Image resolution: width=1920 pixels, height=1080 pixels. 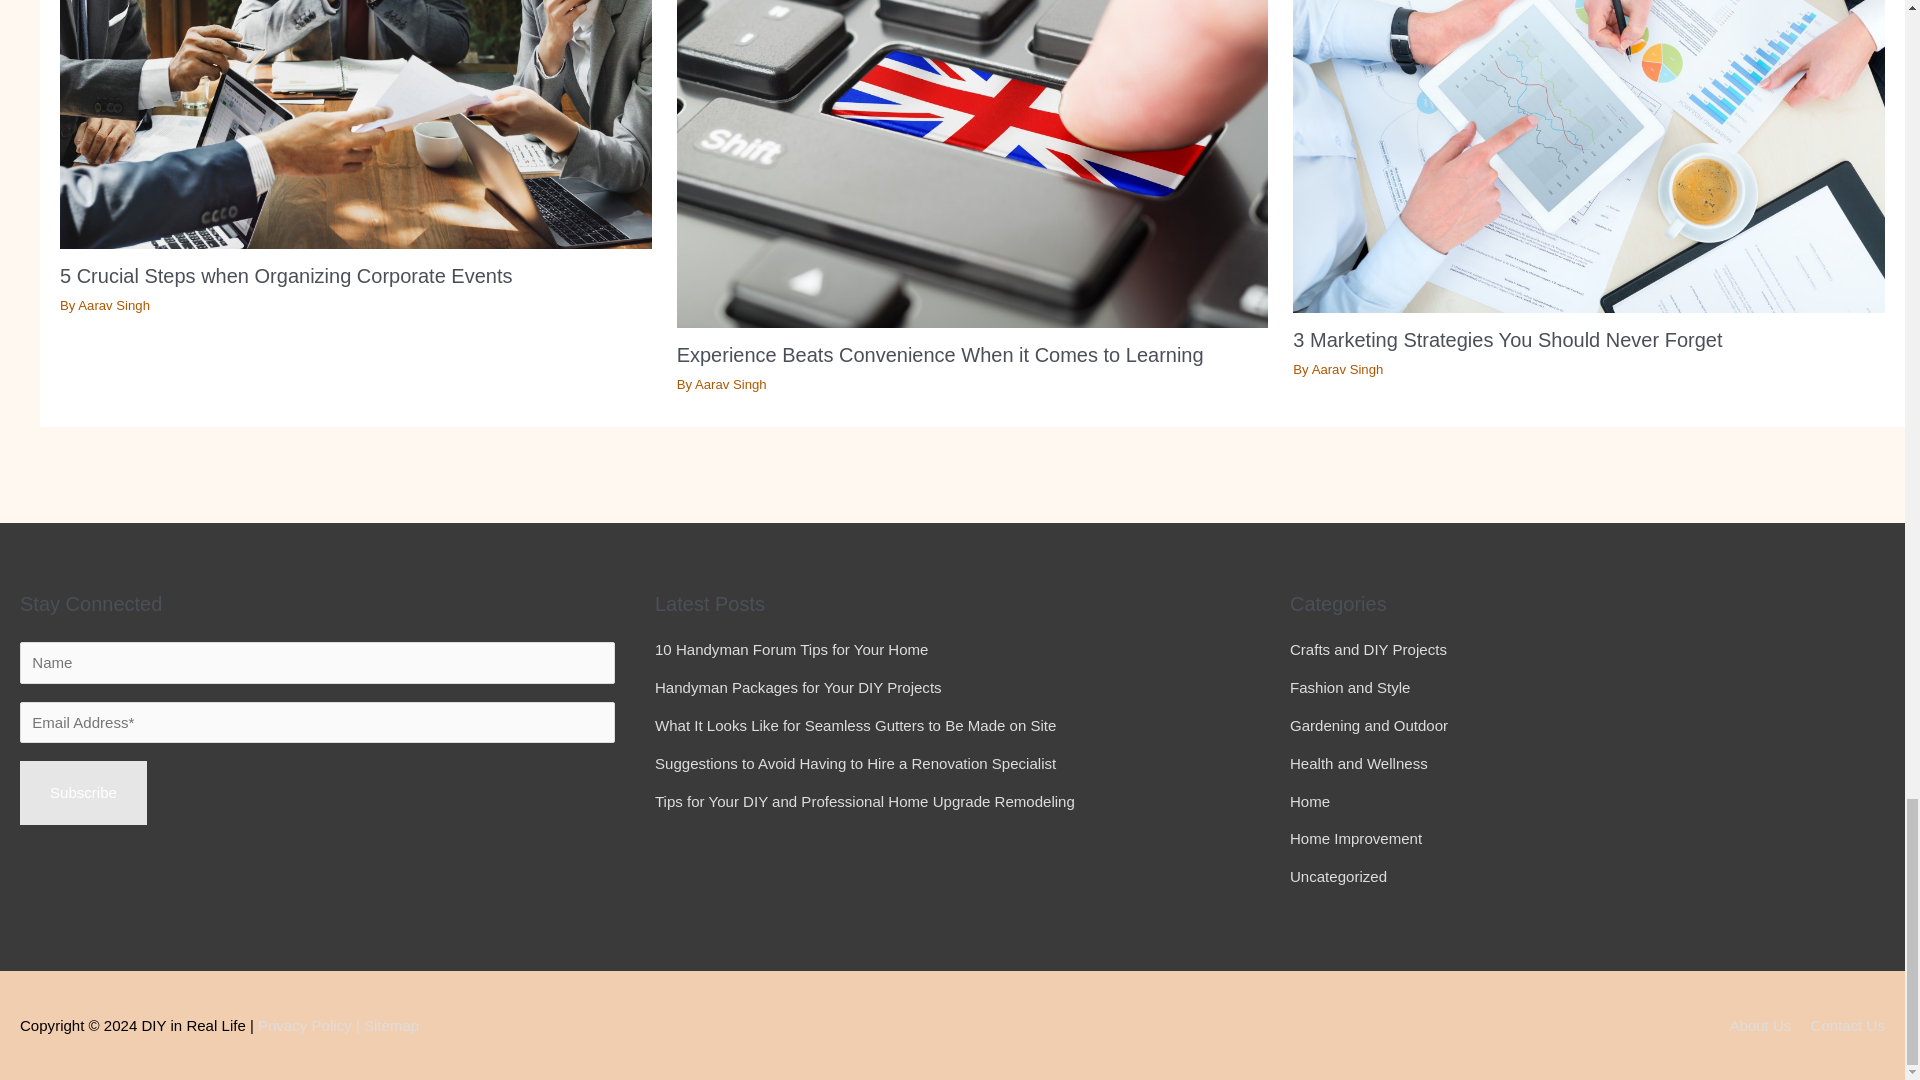 I want to click on View all posts by Aarav Singh, so click(x=1348, y=368).